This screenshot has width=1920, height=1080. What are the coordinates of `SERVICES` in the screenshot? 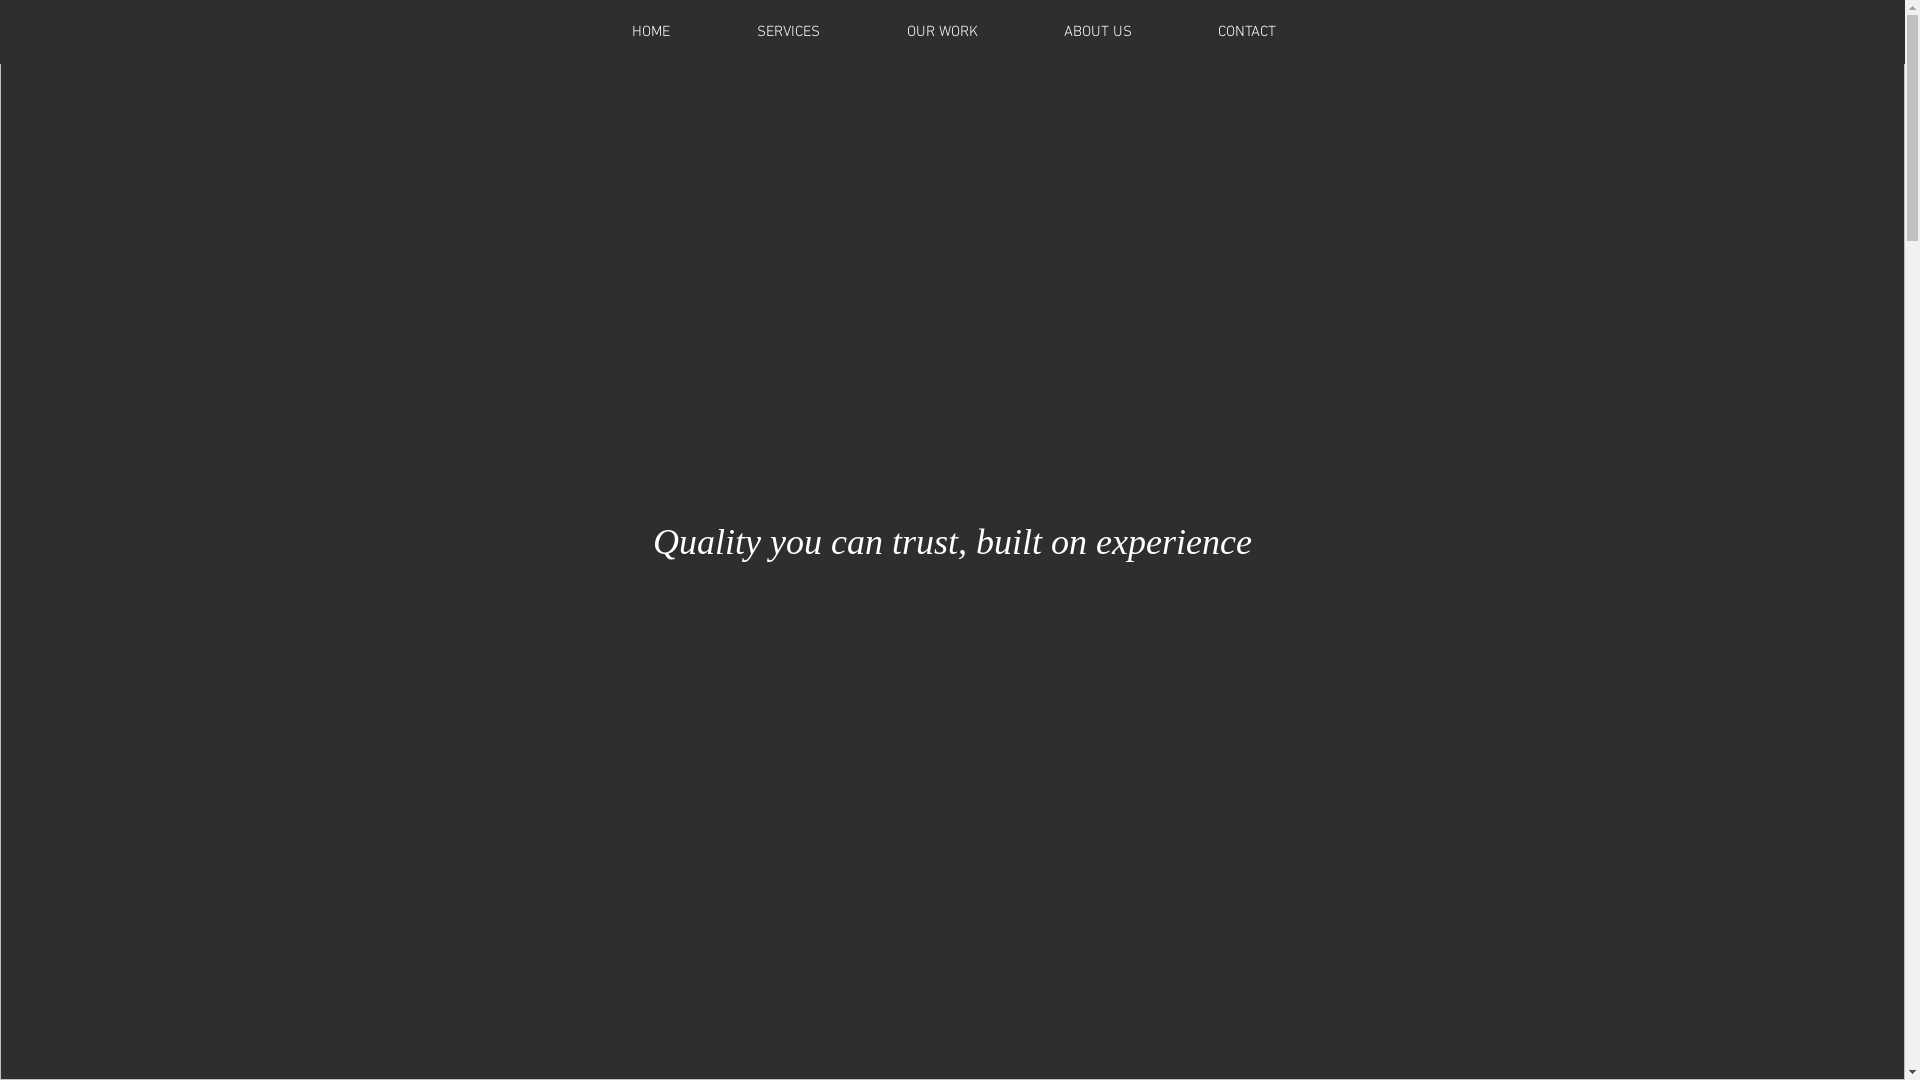 It's located at (789, 32).